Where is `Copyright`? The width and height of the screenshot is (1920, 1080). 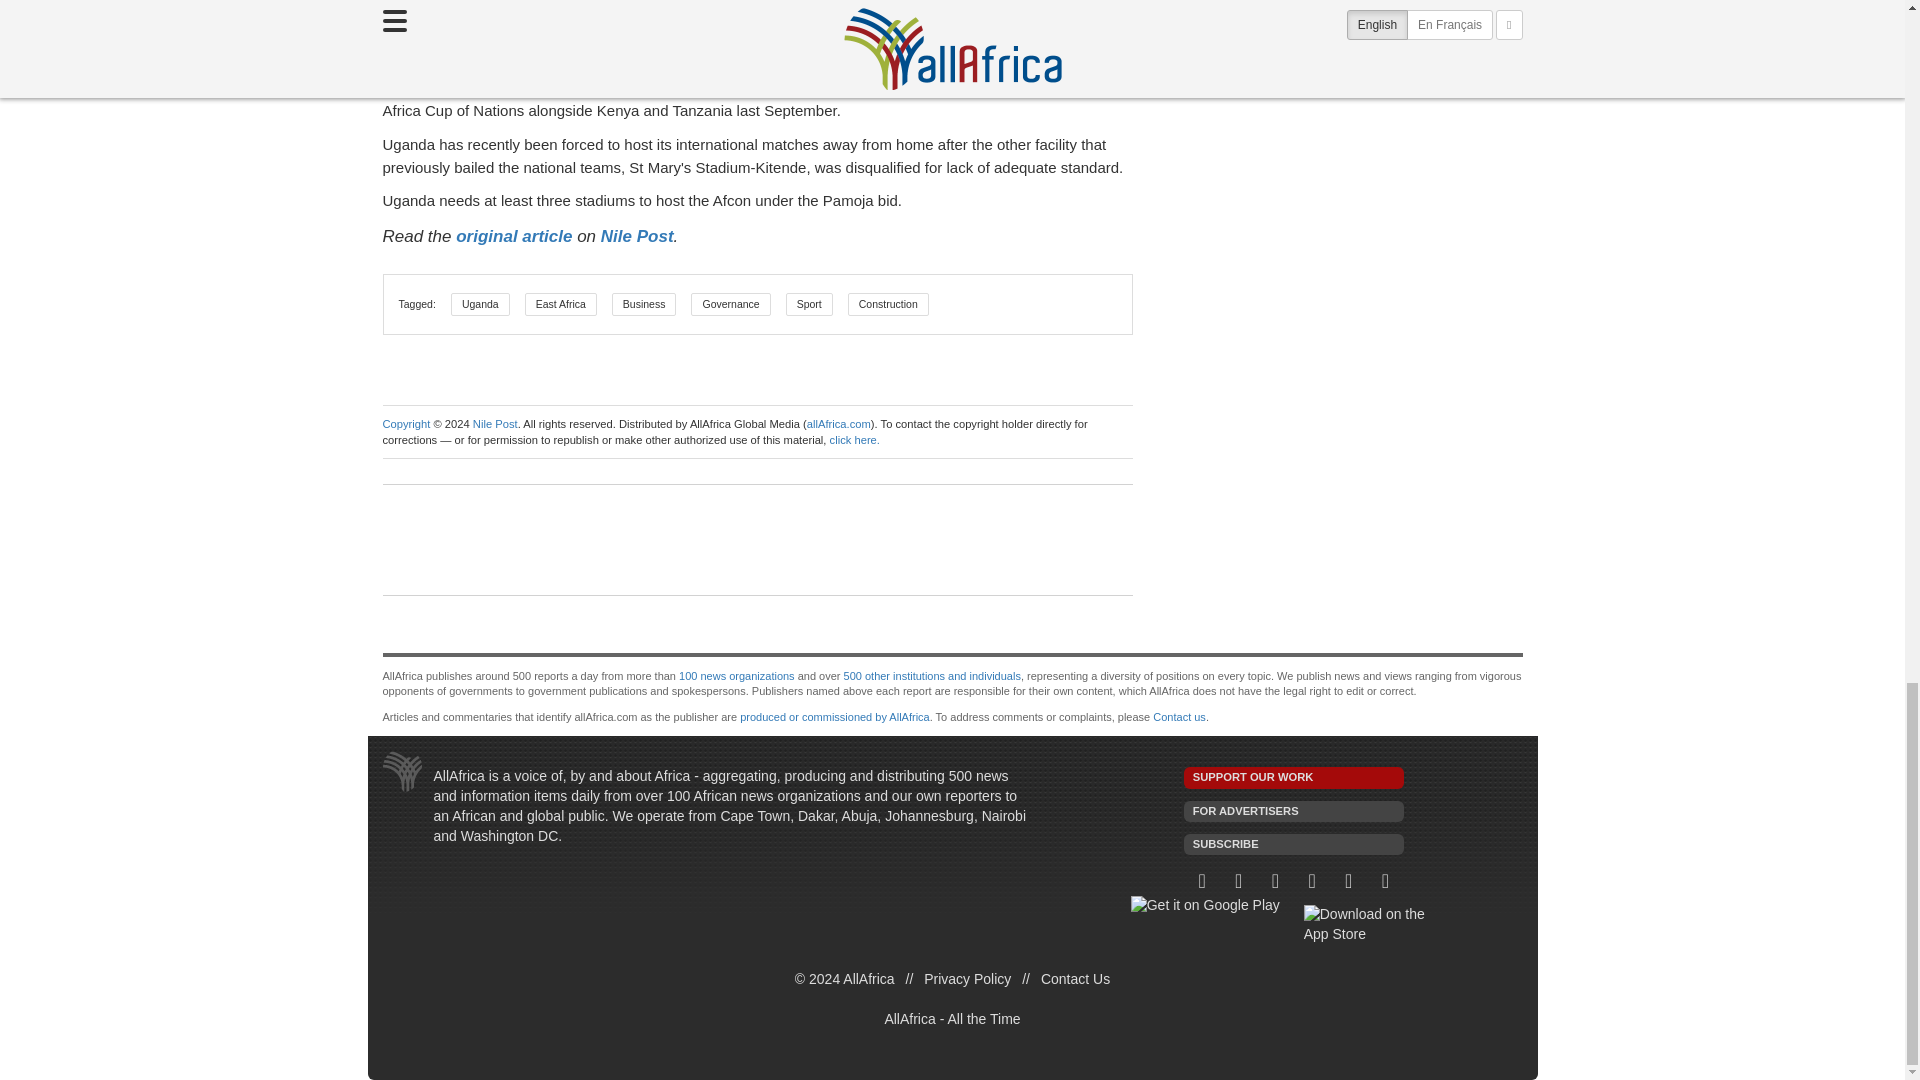 Copyright is located at coordinates (406, 423).